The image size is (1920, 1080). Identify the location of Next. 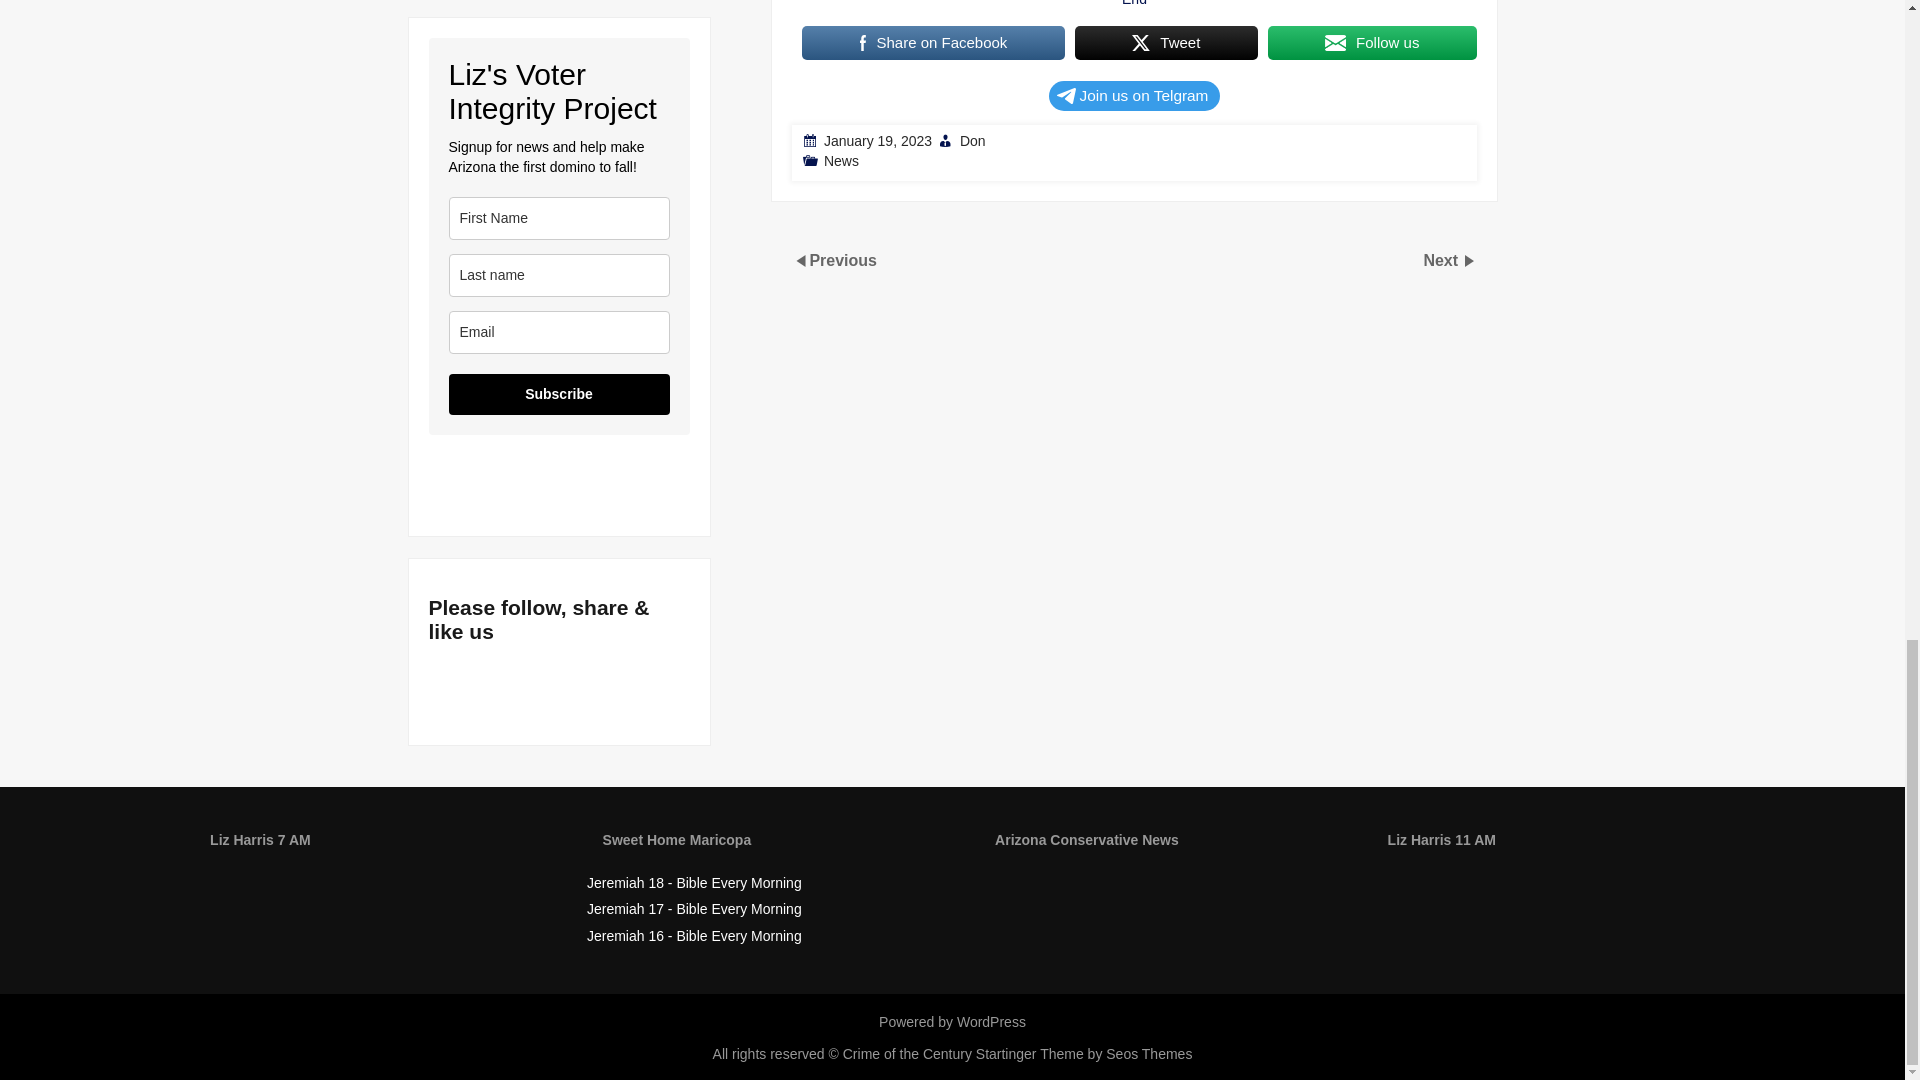
(1442, 258).